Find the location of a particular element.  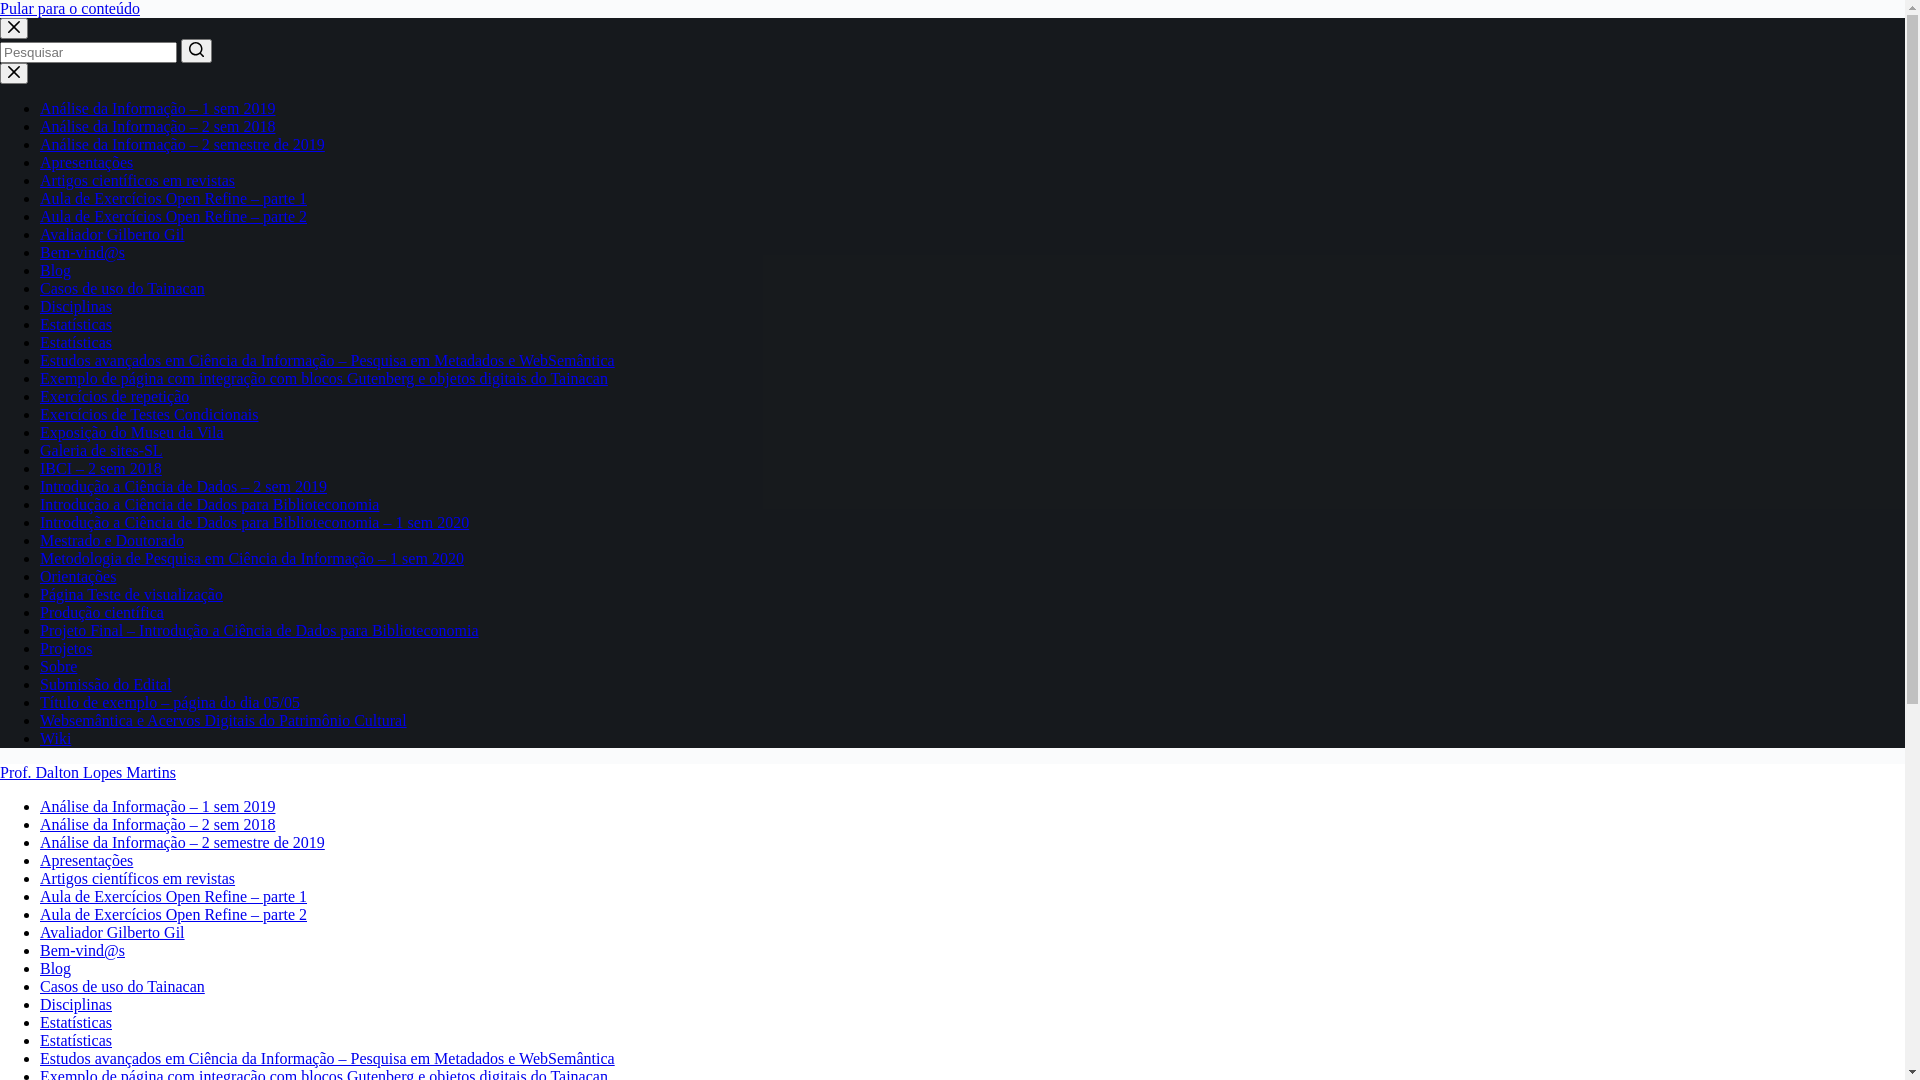

Pesquisar por... is located at coordinates (88, 52).